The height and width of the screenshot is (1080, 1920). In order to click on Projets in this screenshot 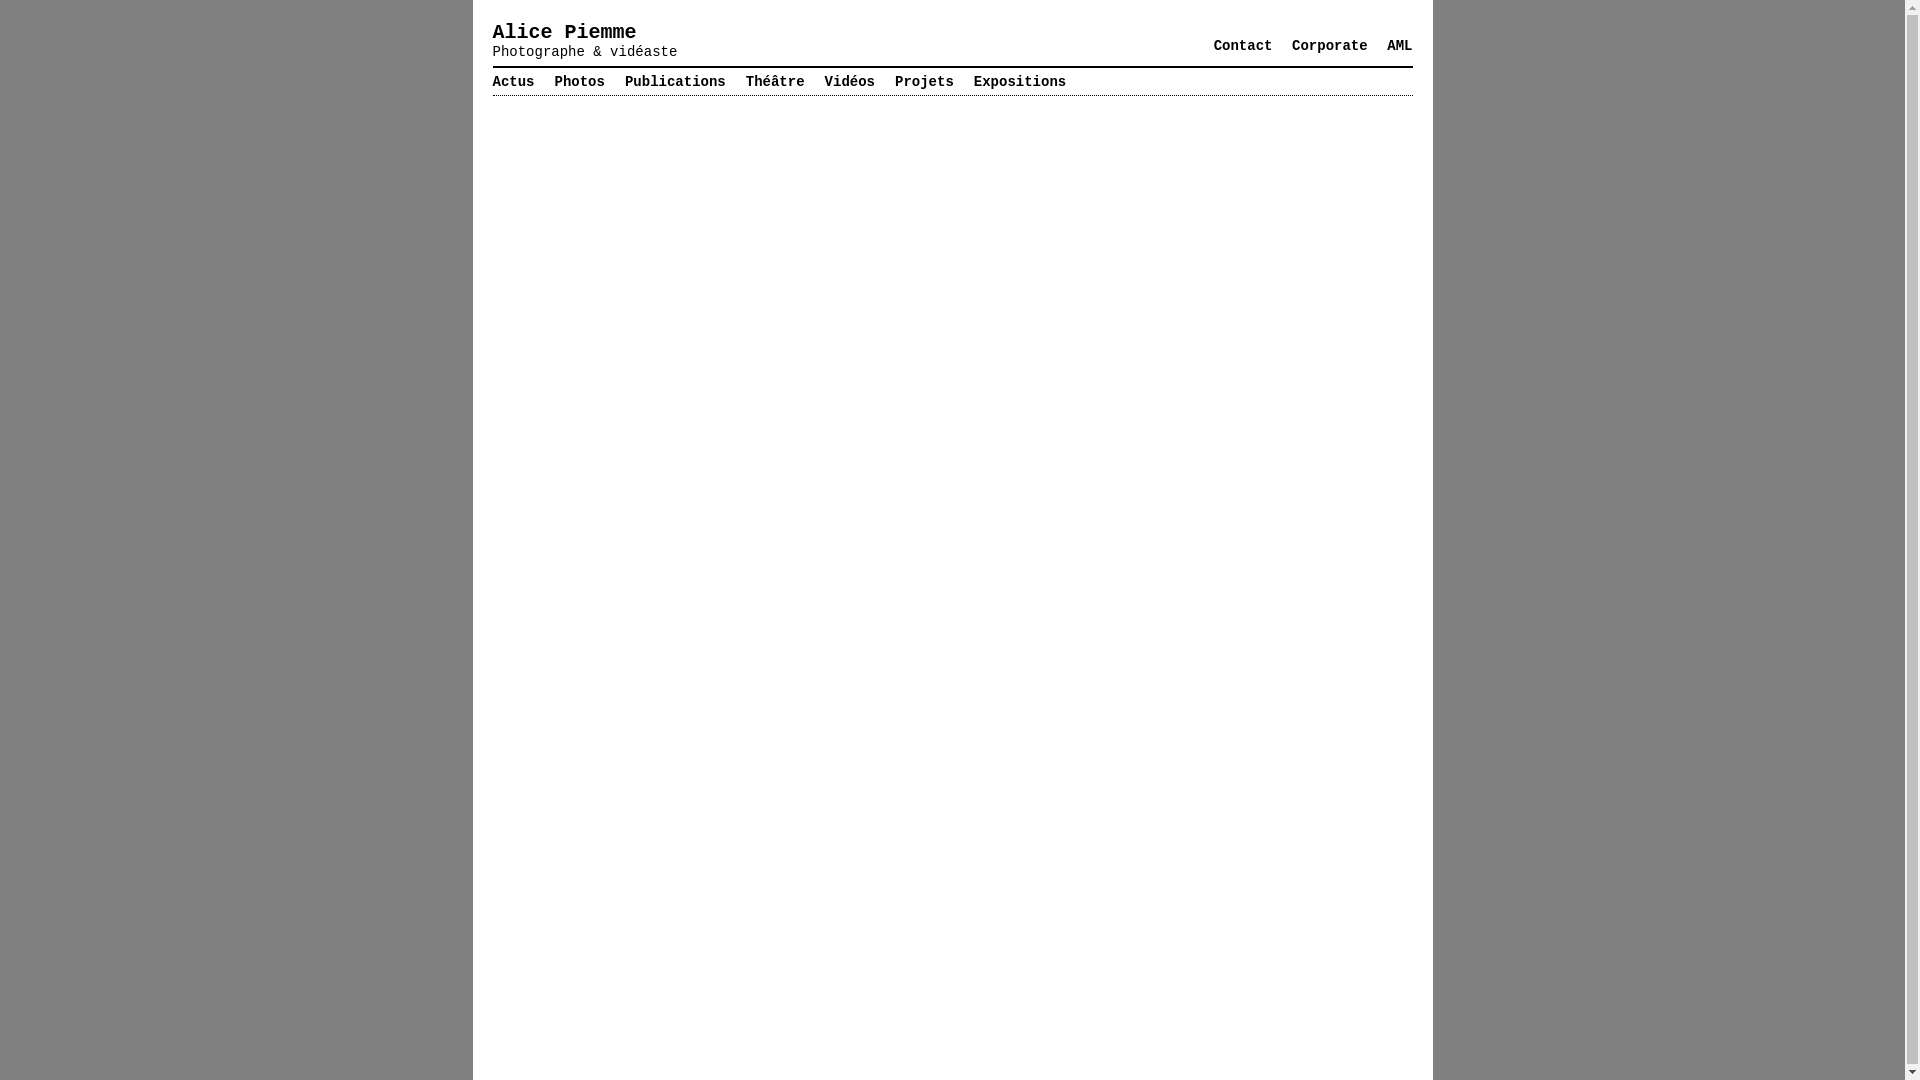, I will do `click(924, 82)`.